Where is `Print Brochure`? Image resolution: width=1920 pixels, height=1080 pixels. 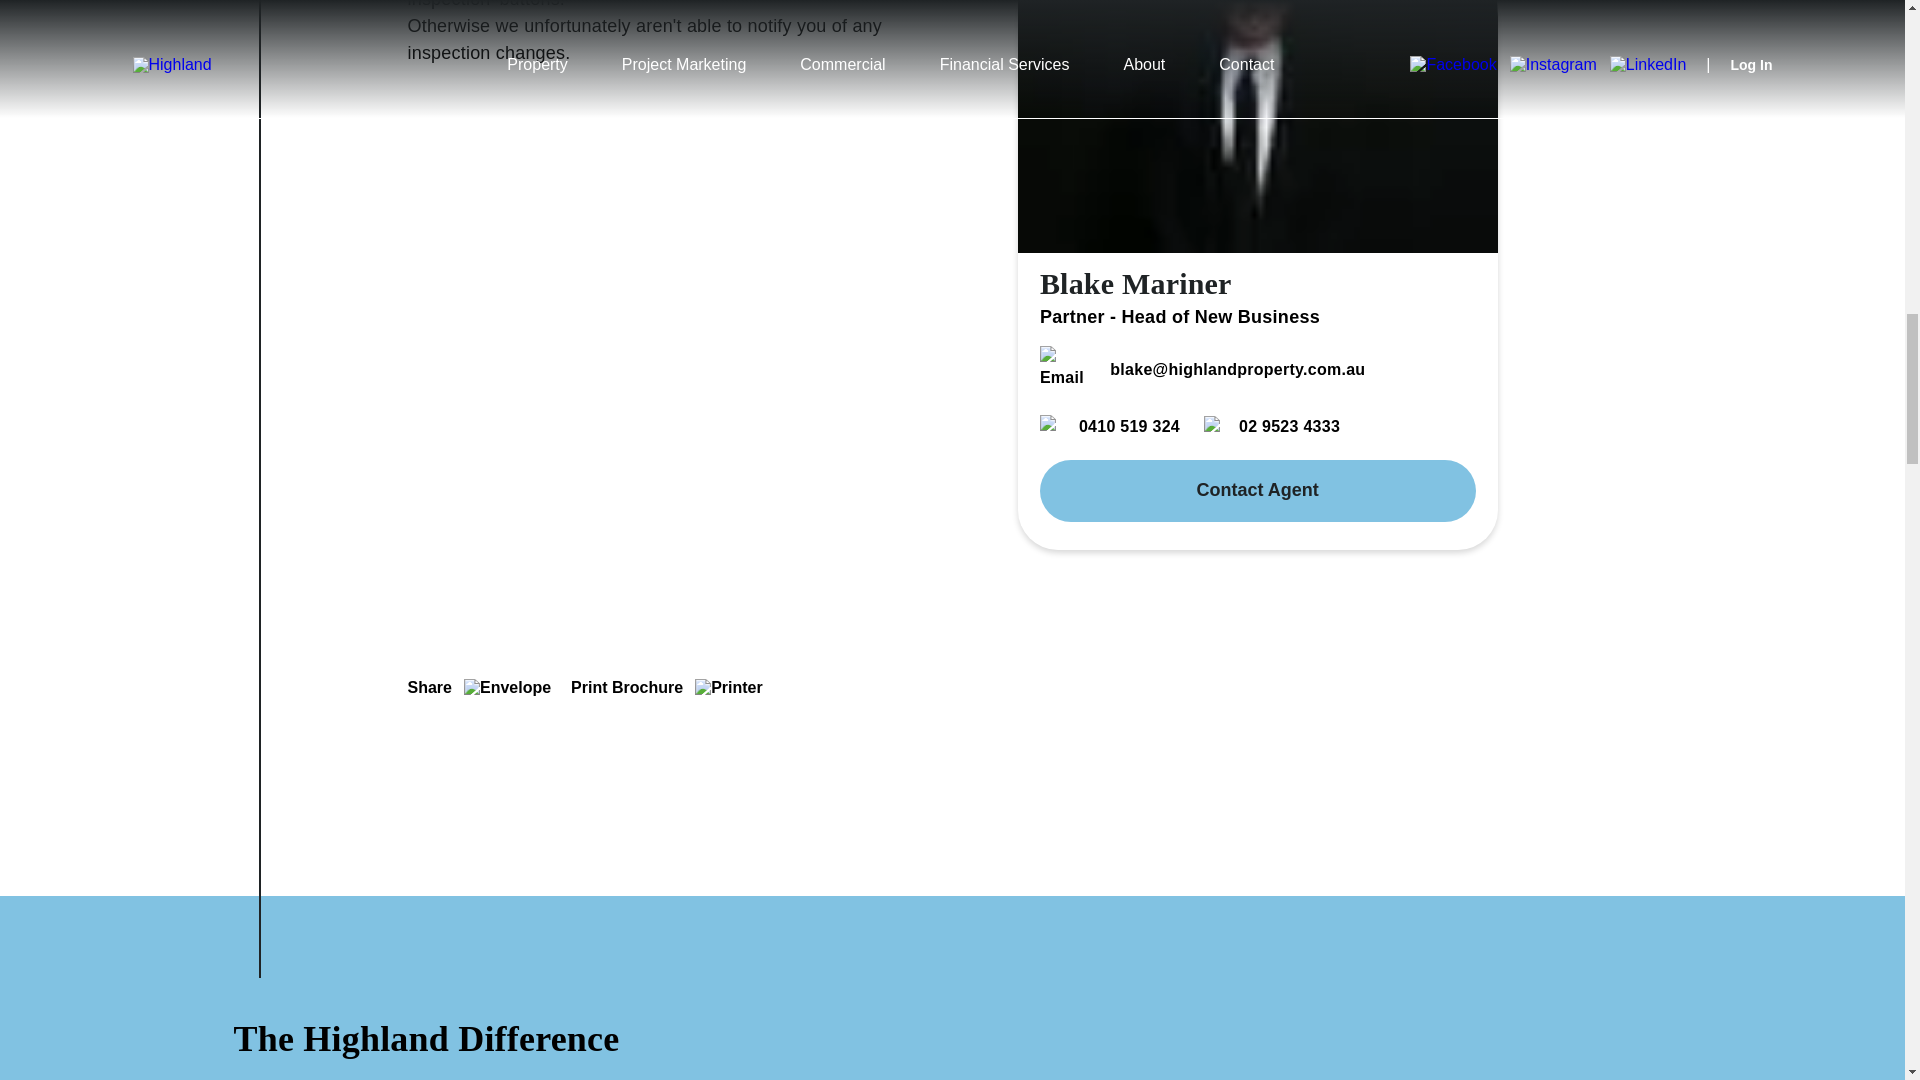
Print Brochure is located at coordinates (666, 688).